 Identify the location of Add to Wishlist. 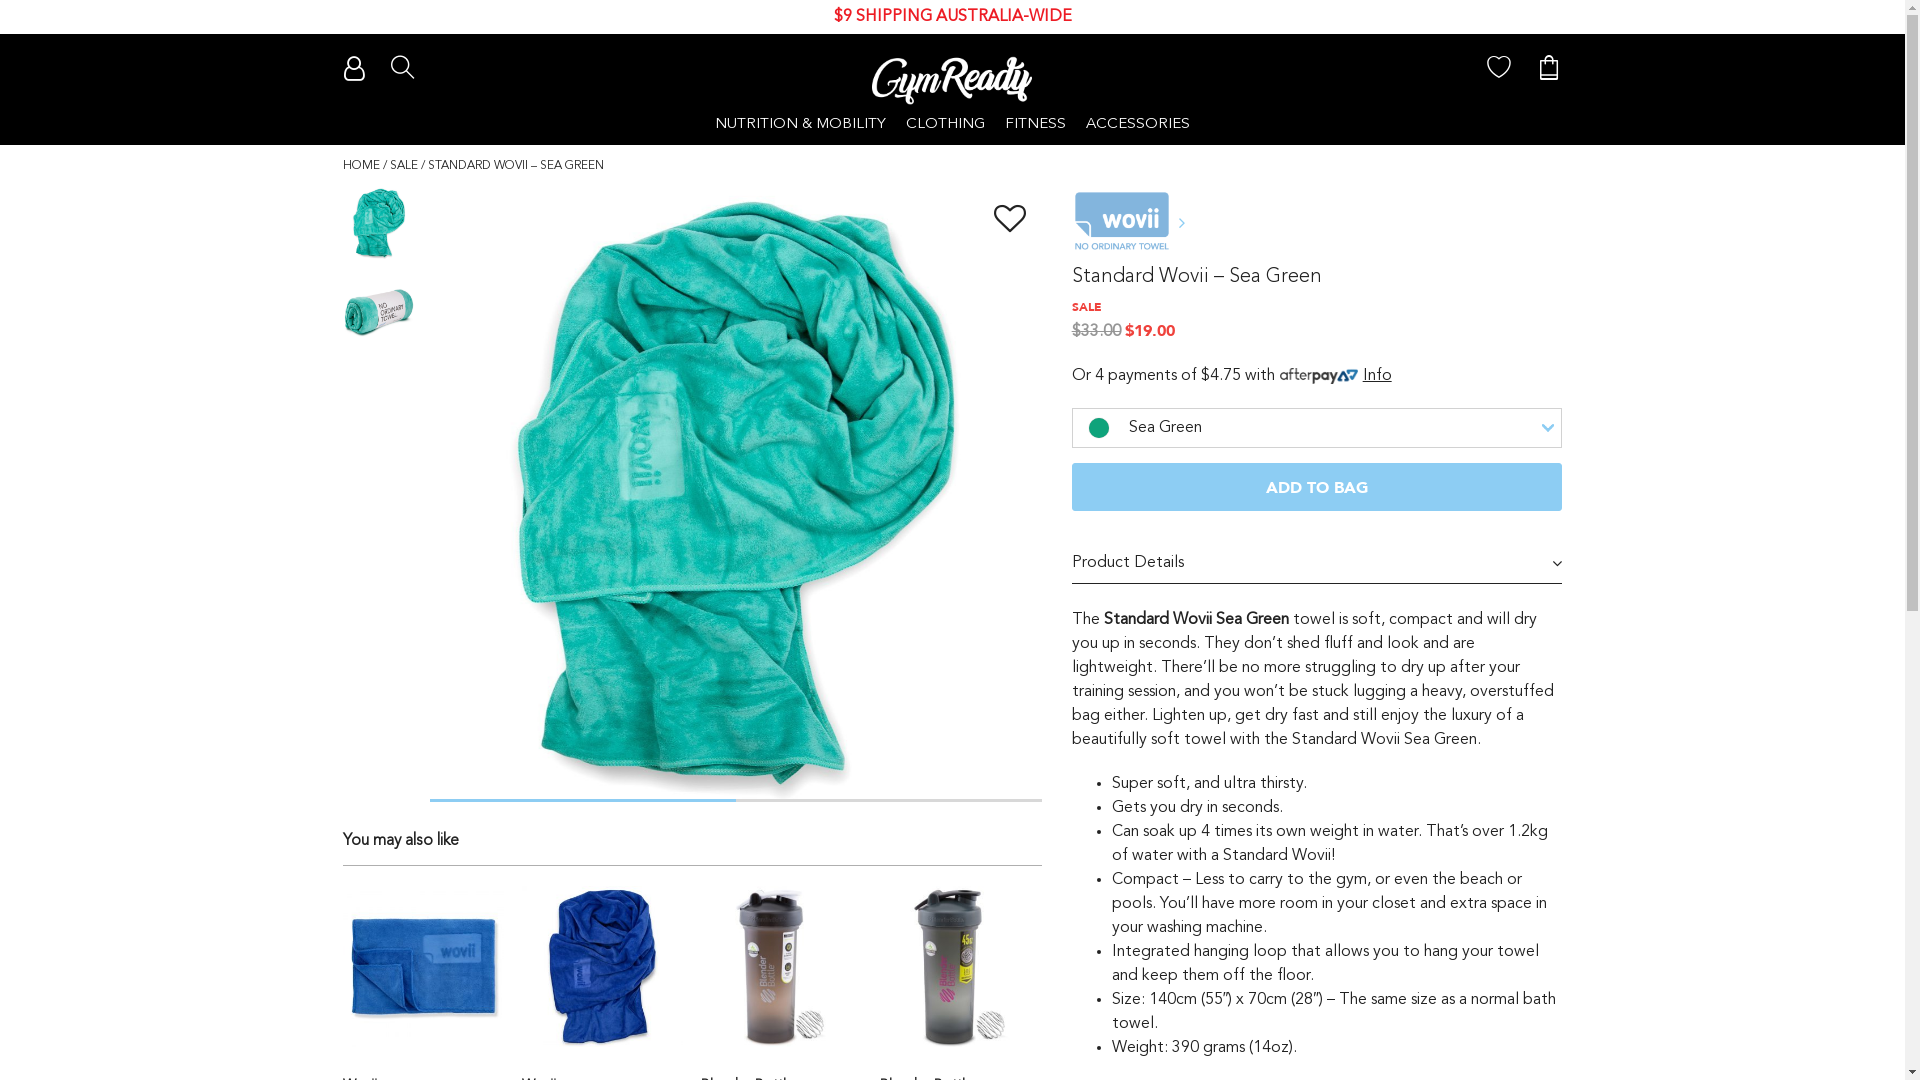
(1010, 222).